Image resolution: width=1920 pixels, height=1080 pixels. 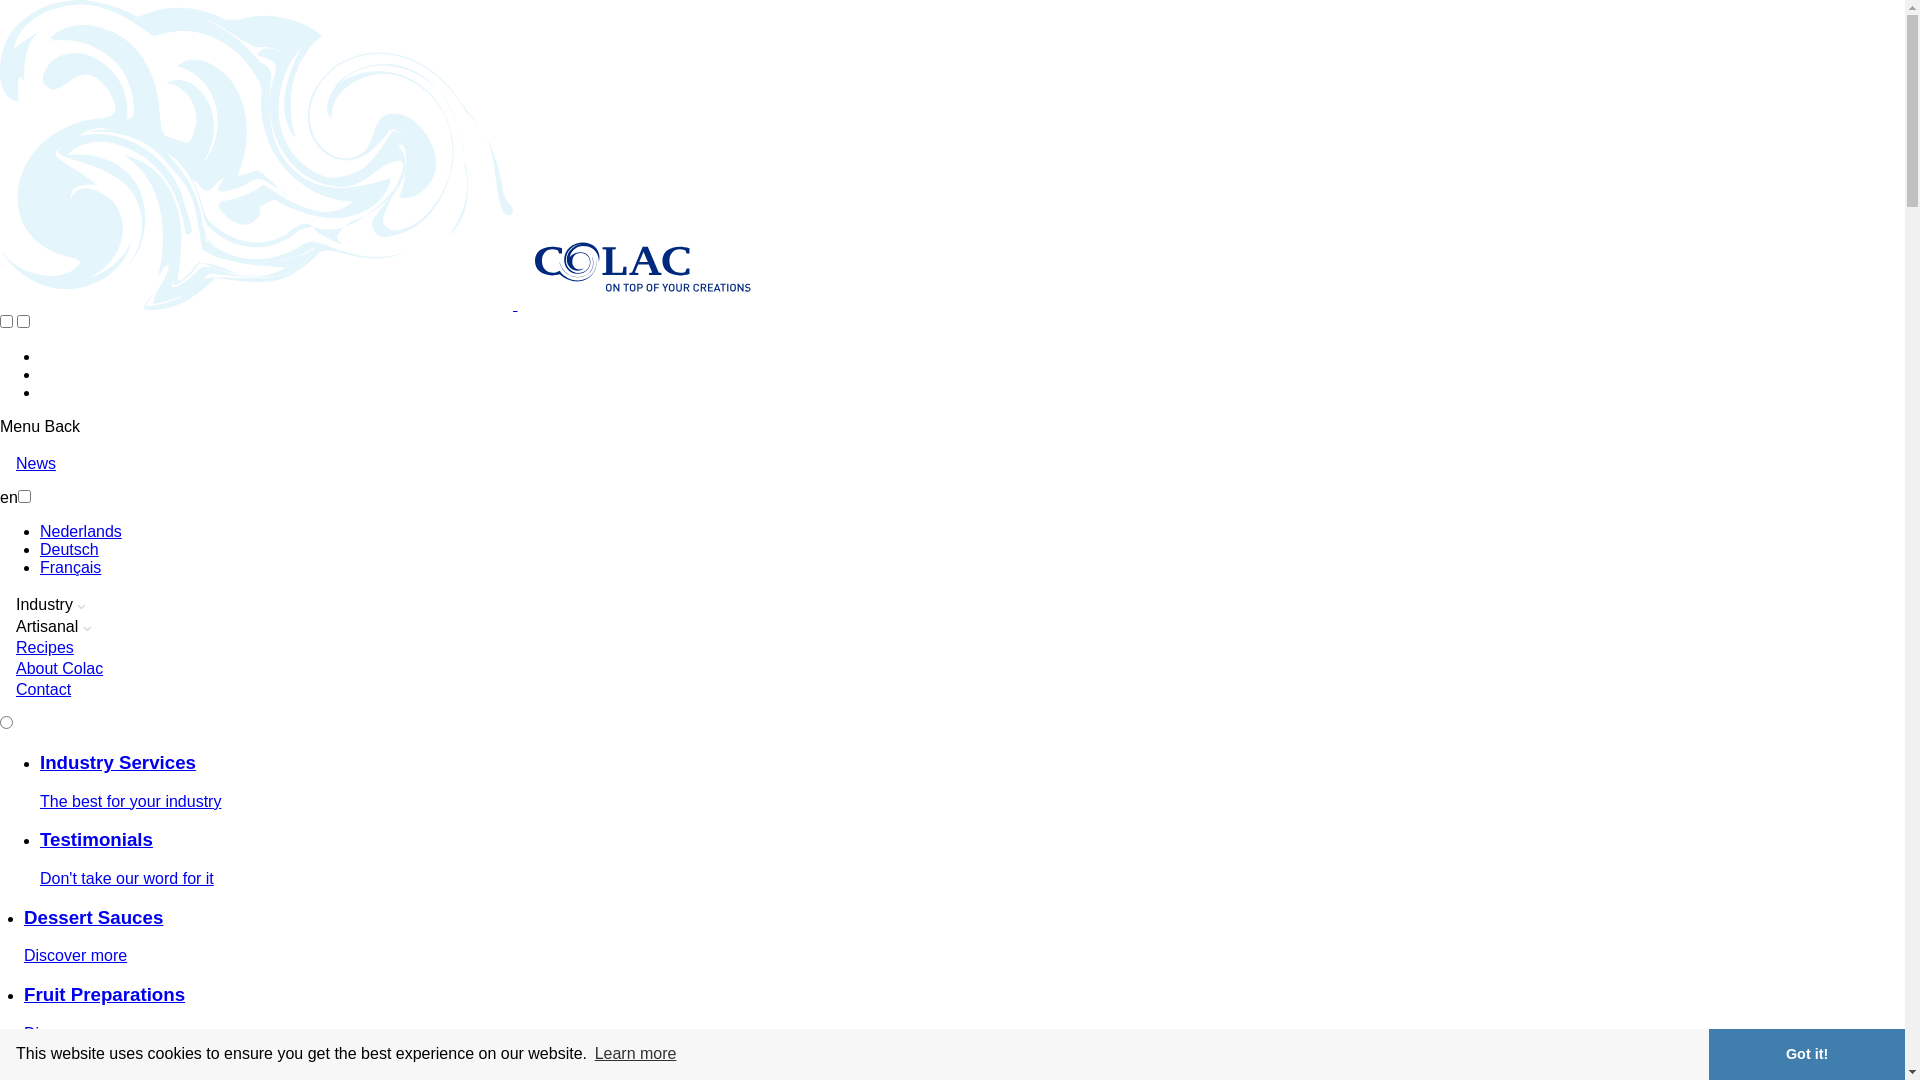 I want to click on Deutsch, so click(x=70, y=550).